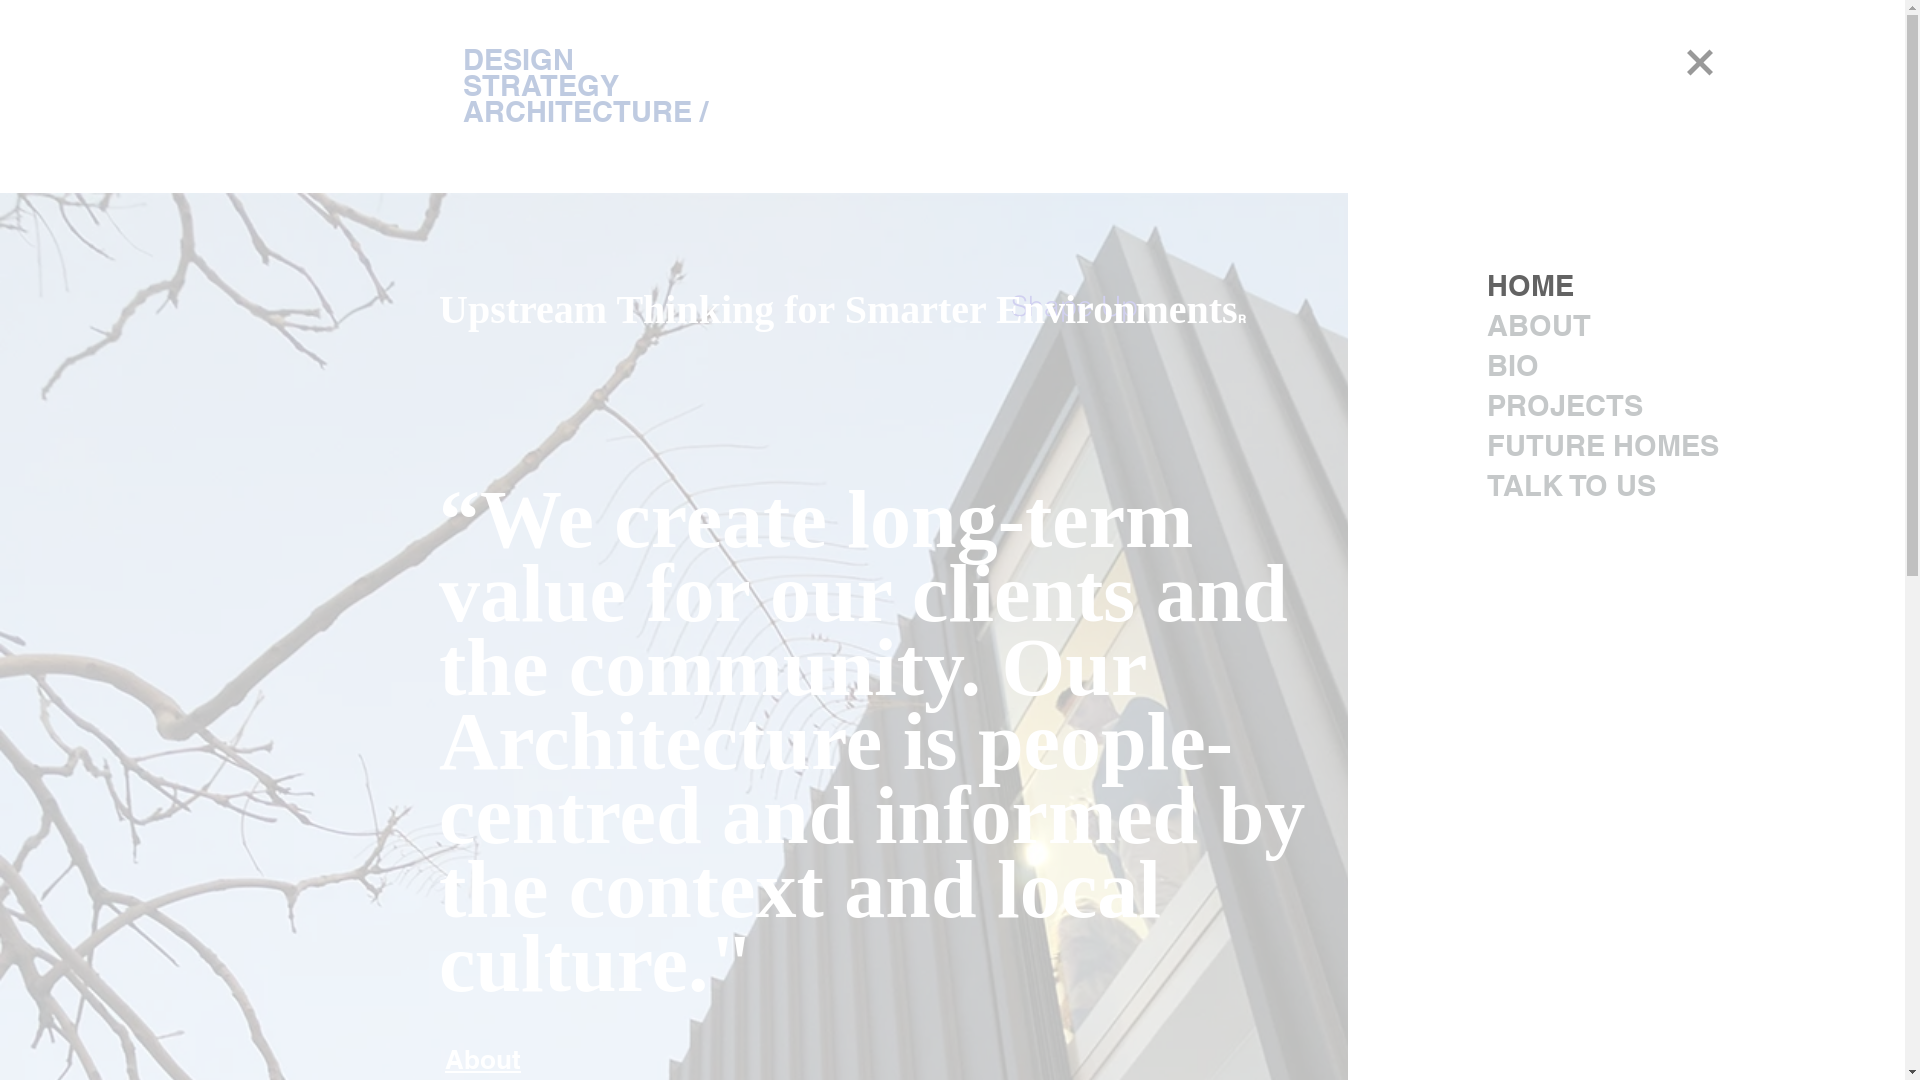  I want to click on DESIGN 
STRATEGY
ARCHITECTURE /, so click(584, 86).